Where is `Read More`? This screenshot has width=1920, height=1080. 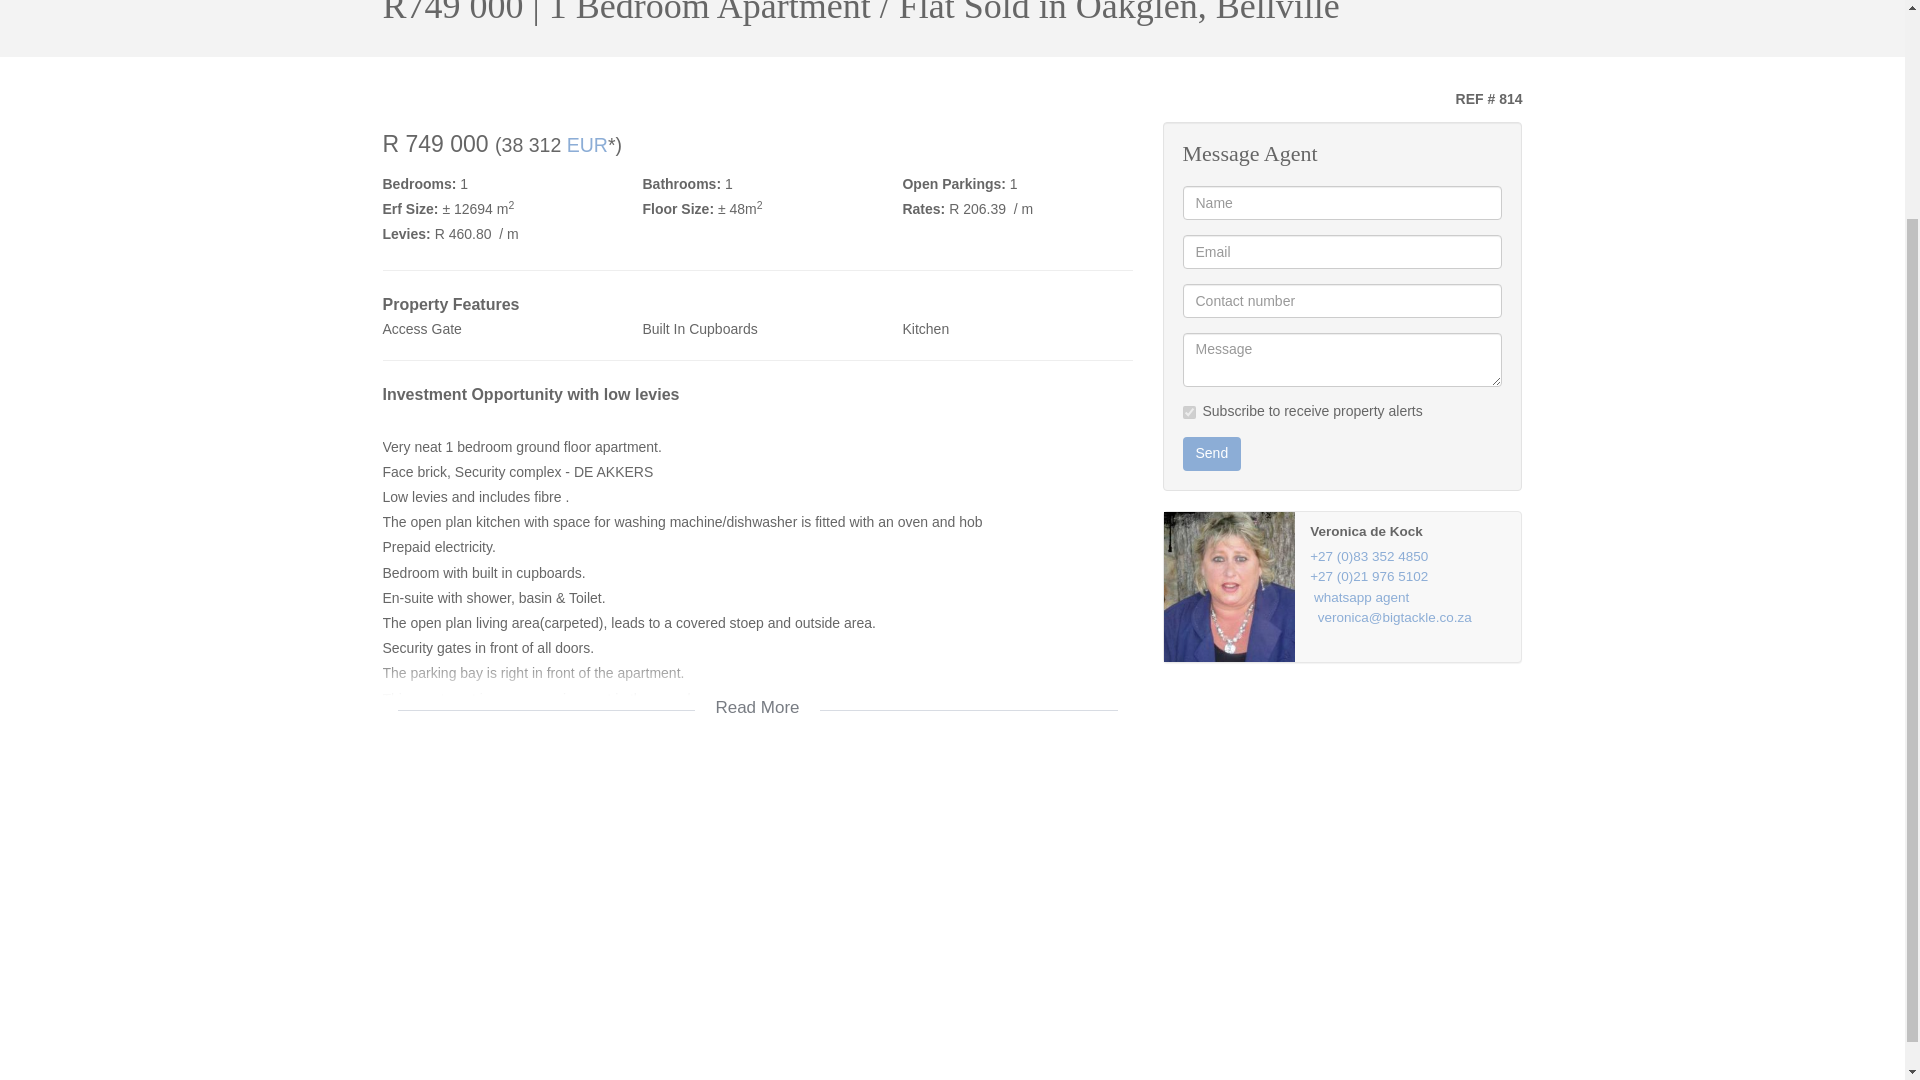 Read More is located at coordinates (757, 694).